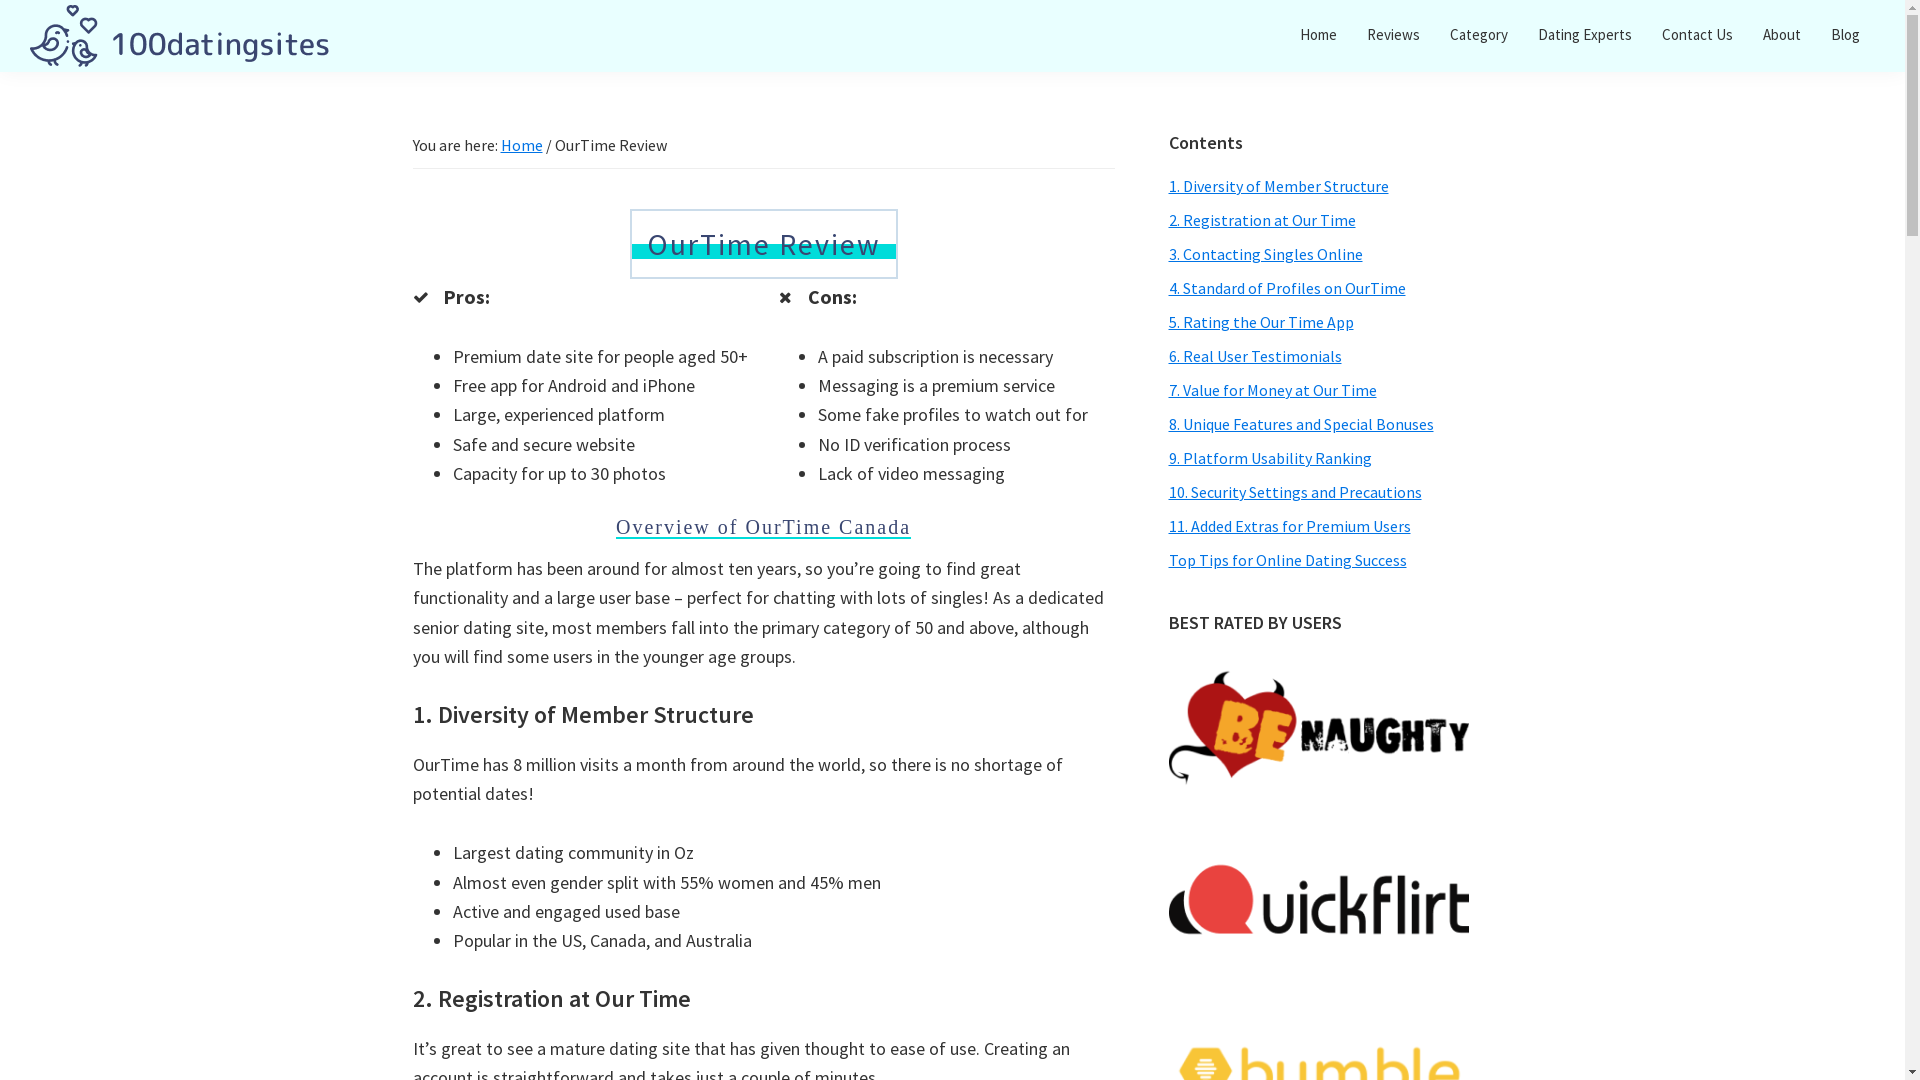 This screenshot has height=1080, width=1920. Describe the element at coordinates (1254, 356) in the screenshot. I see `6. Real User Testimonials` at that location.